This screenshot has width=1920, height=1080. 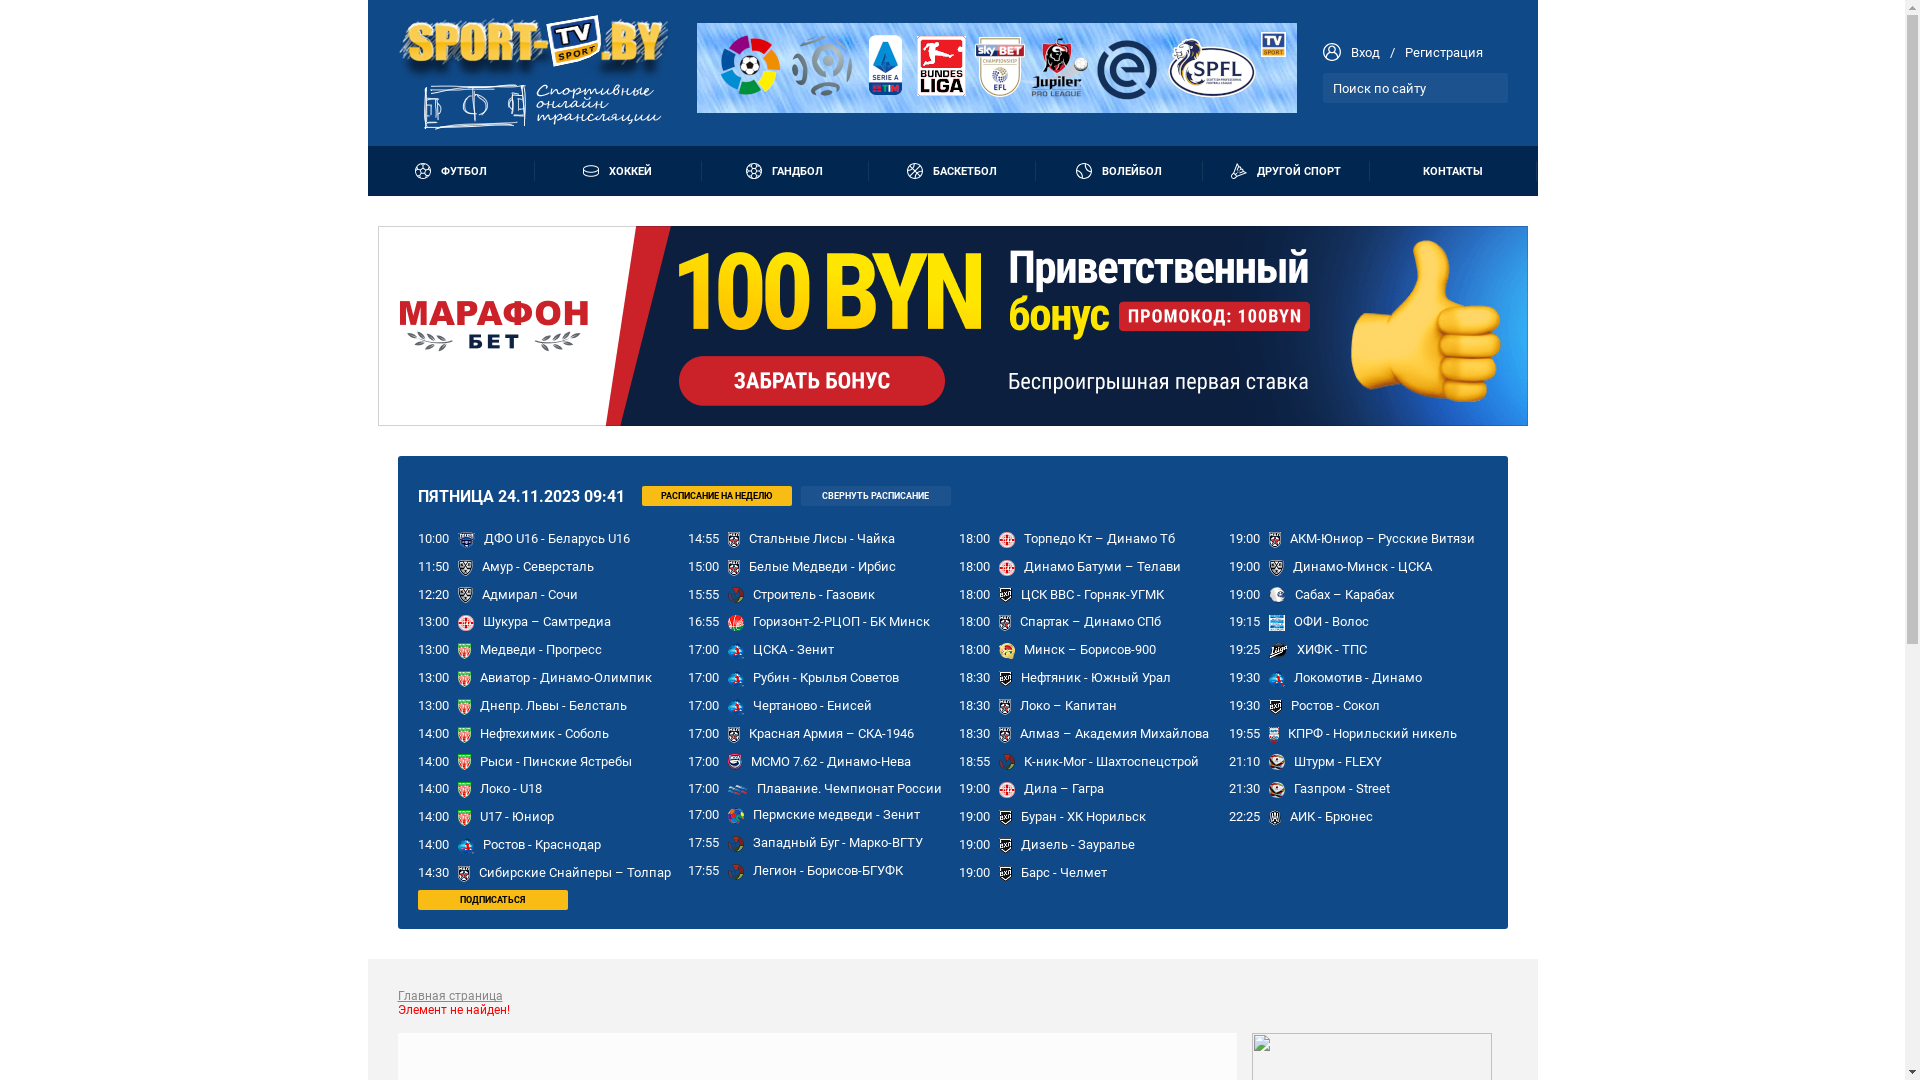 What do you see at coordinates (434, 650) in the screenshot?
I see `13:00` at bounding box center [434, 650].